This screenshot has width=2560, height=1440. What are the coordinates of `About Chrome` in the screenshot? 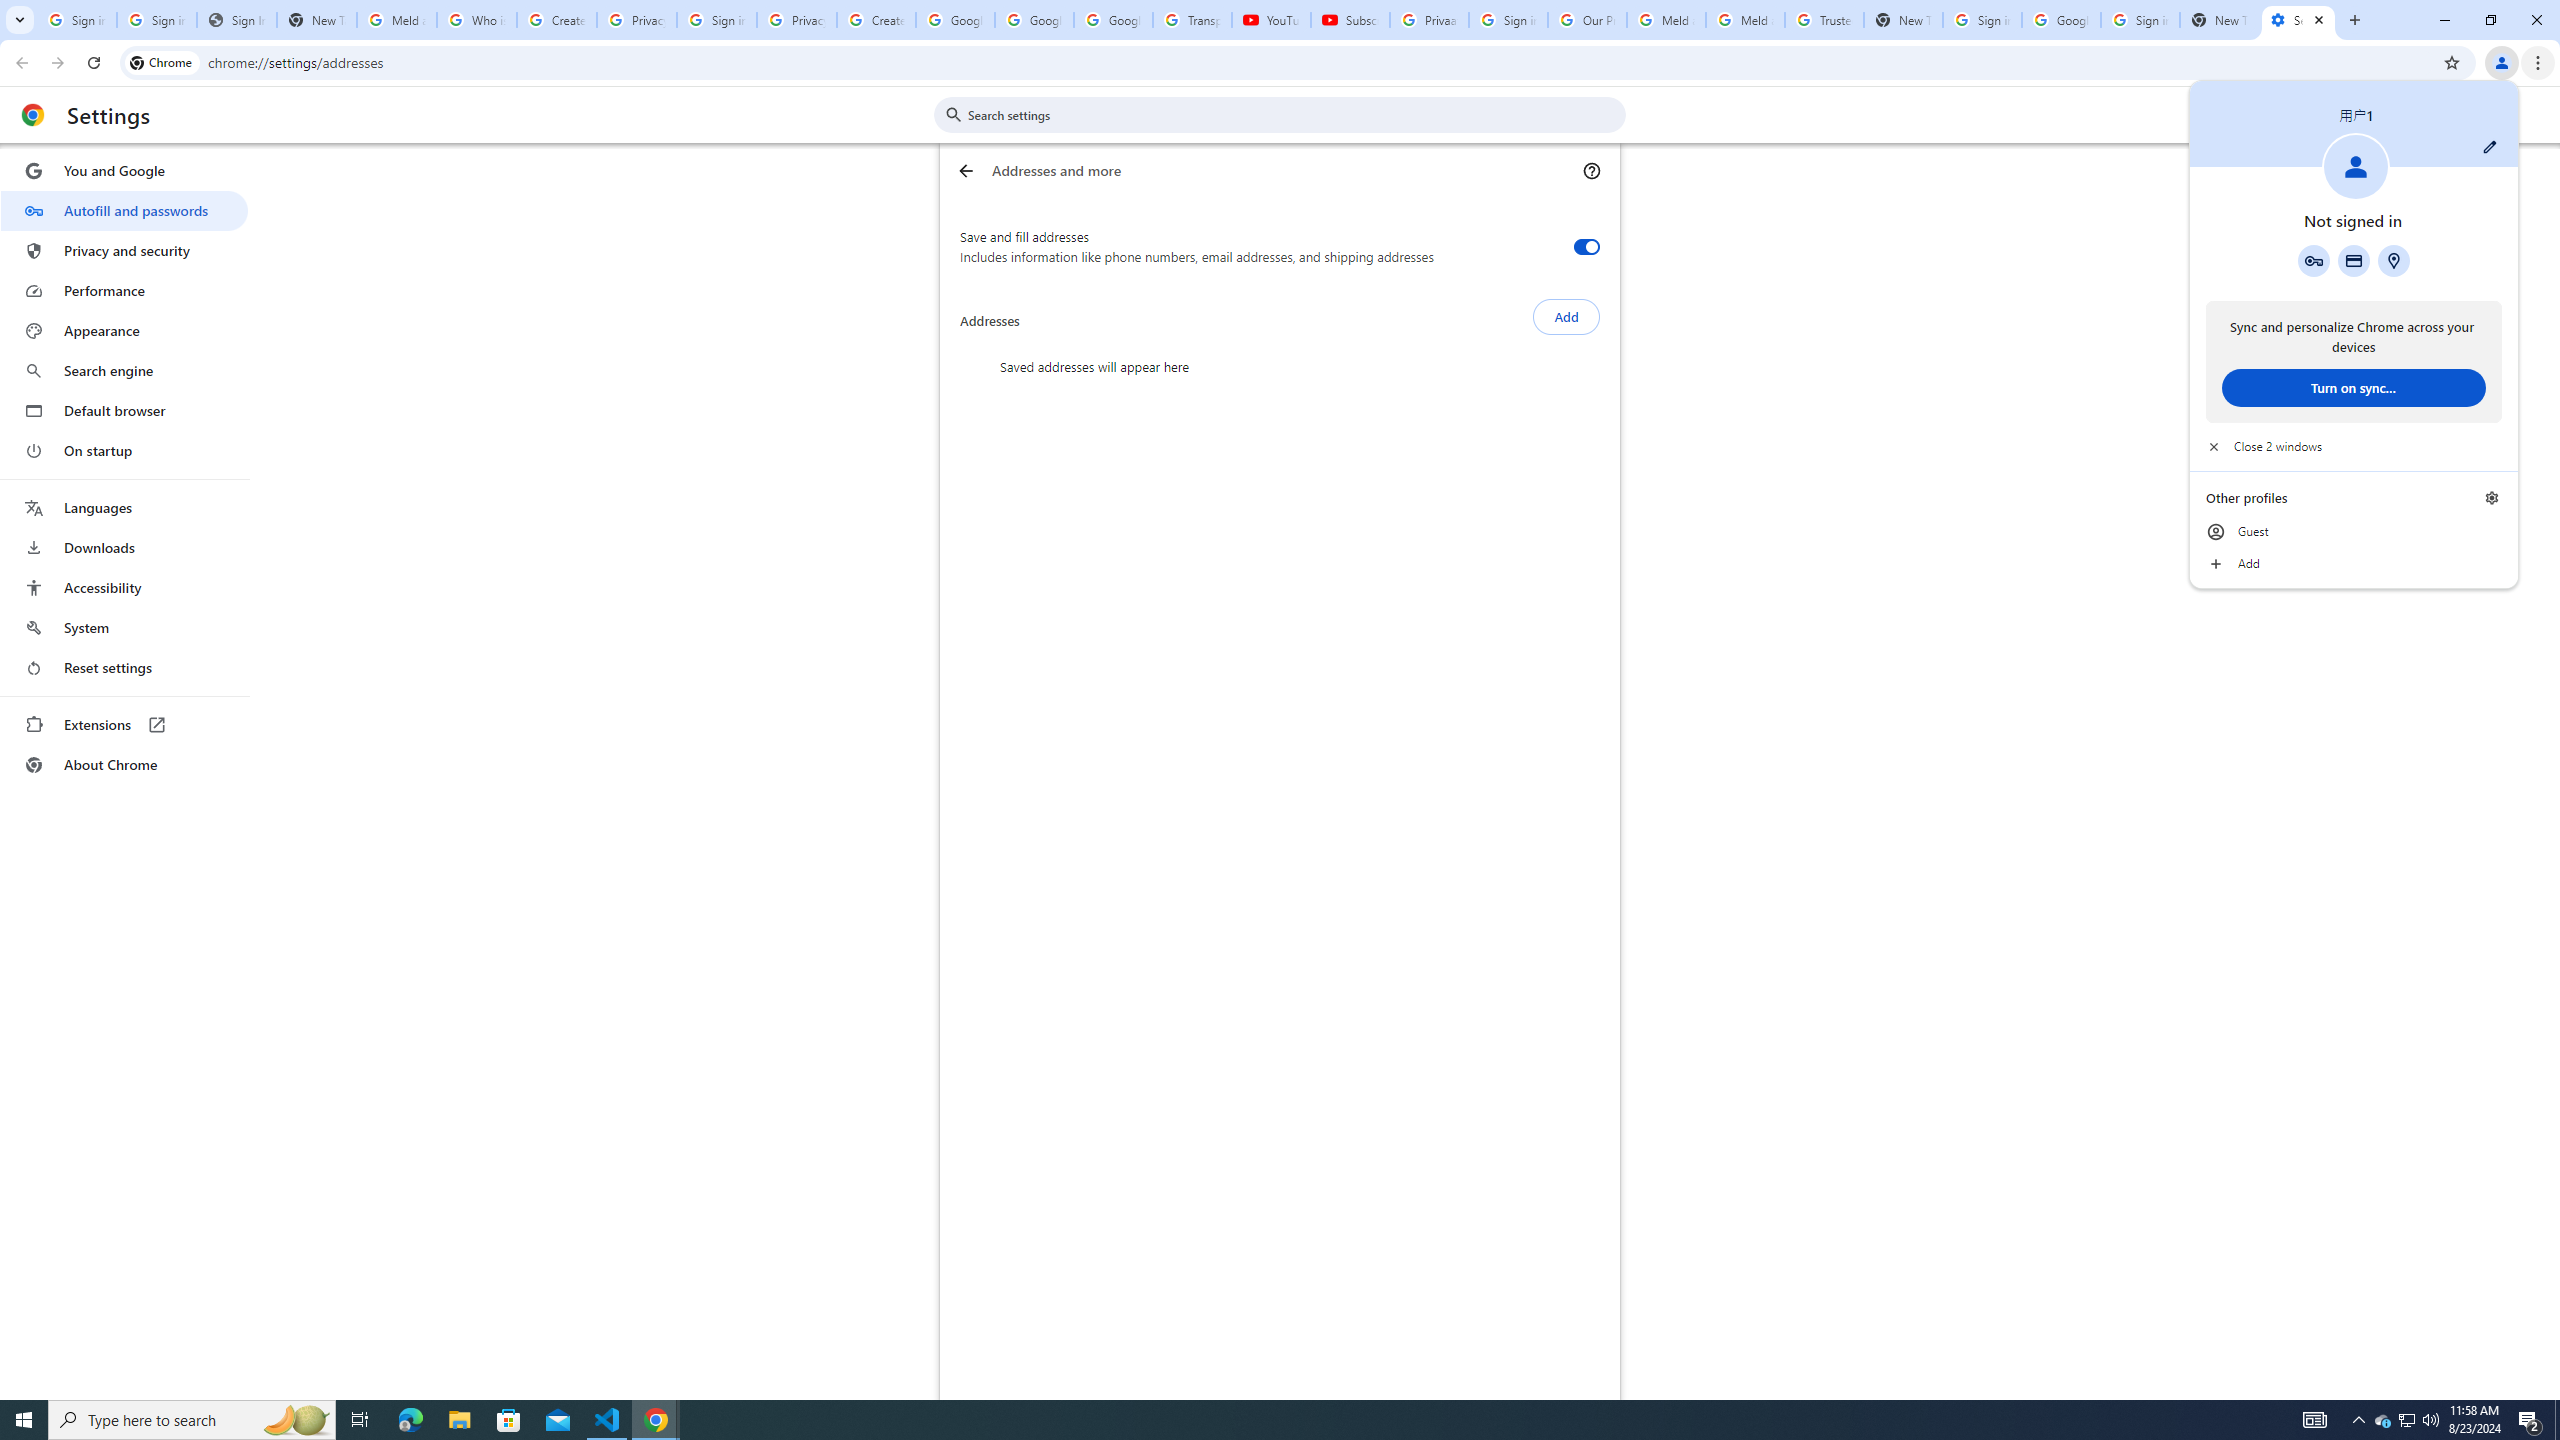 It's located at (124, 764).